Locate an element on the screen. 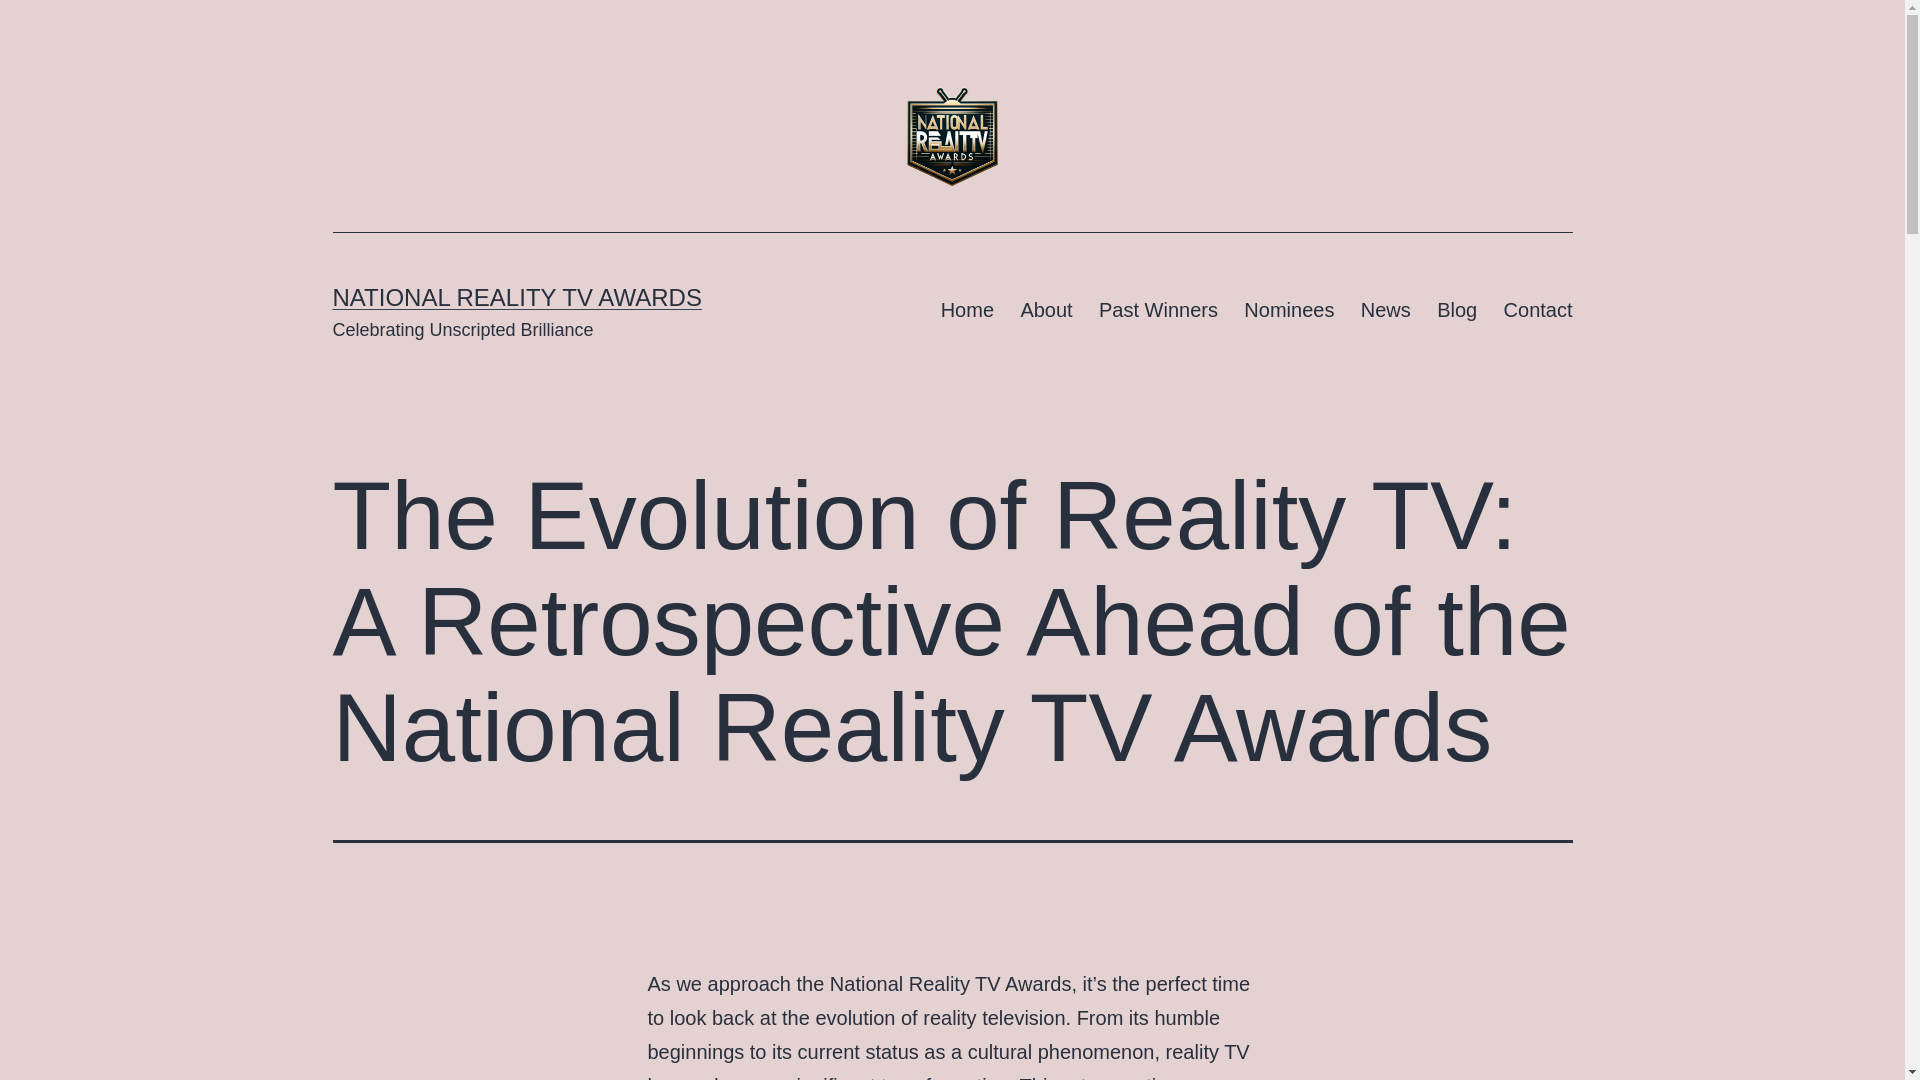  Nominees is located at coordinates (1288, 310).